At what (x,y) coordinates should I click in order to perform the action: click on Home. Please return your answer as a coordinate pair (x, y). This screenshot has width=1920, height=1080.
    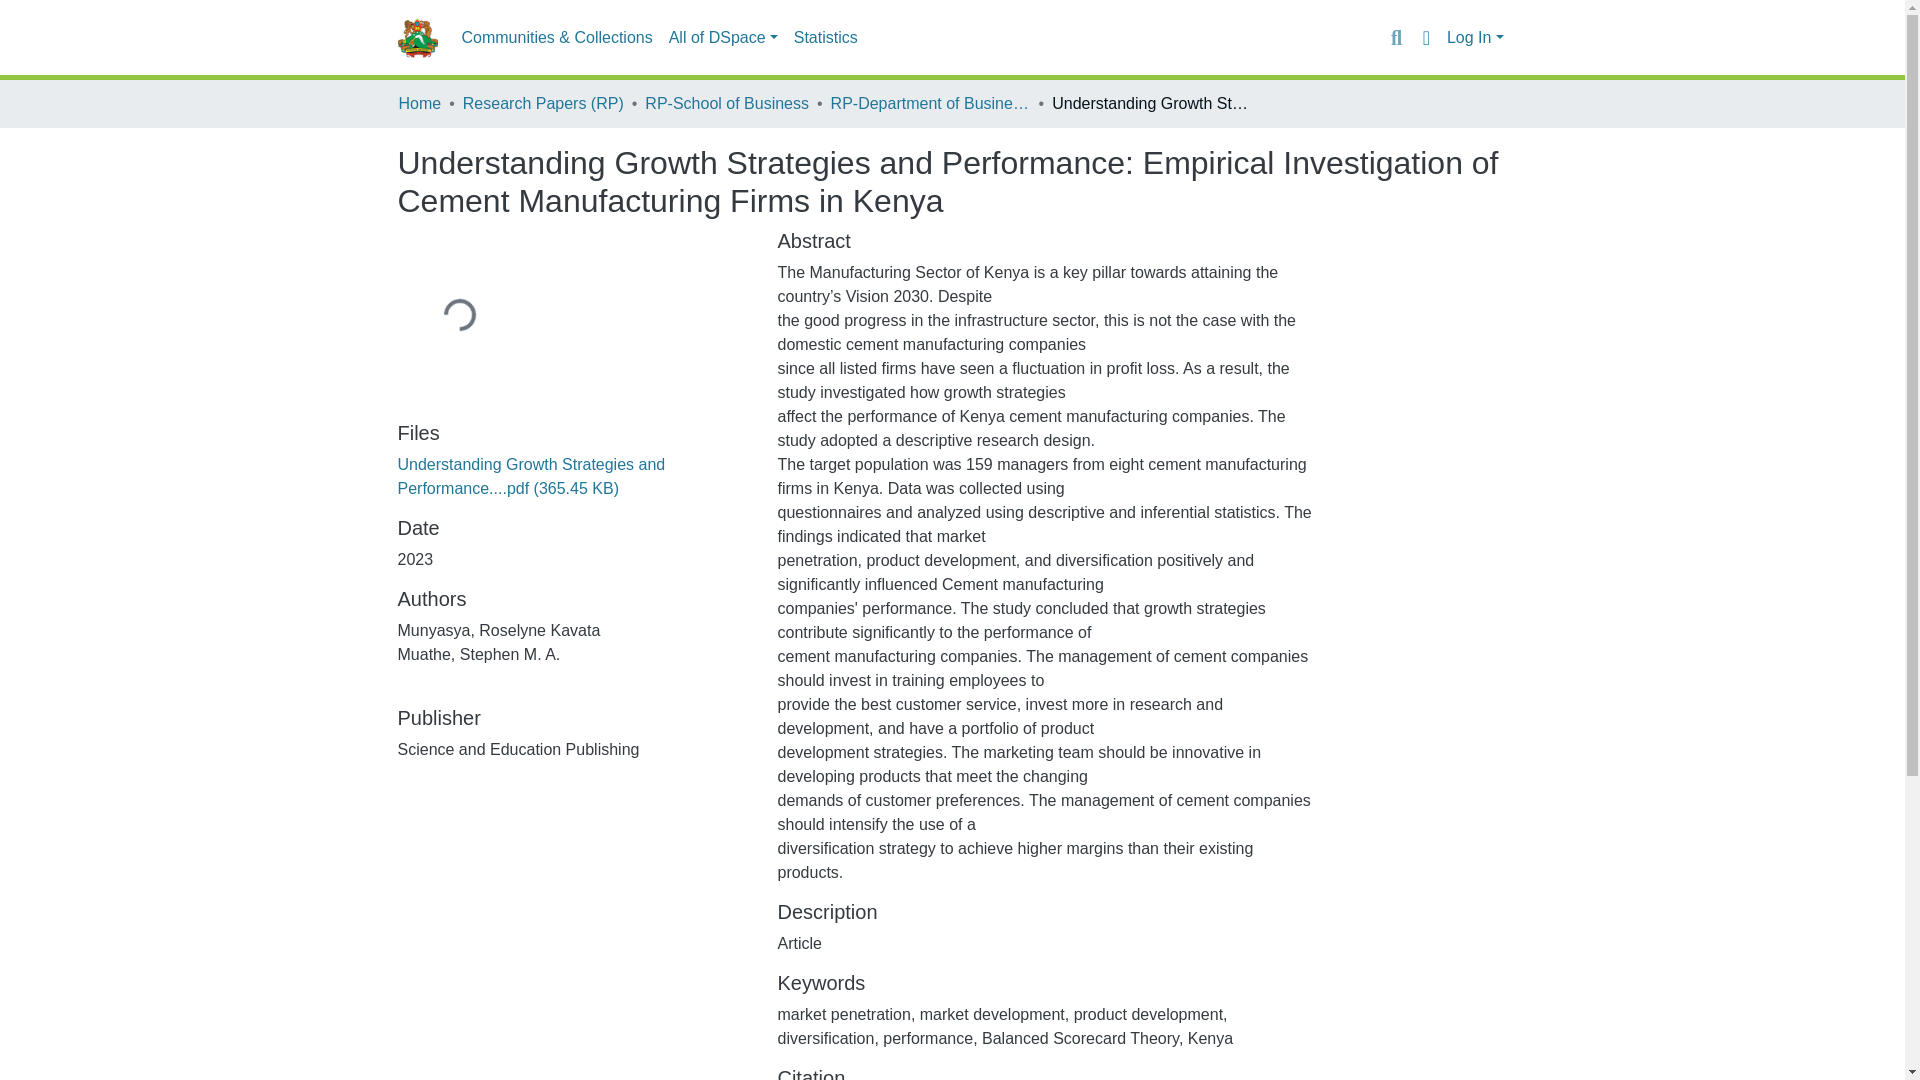
    Looking at the image, I should click on (419, 103).